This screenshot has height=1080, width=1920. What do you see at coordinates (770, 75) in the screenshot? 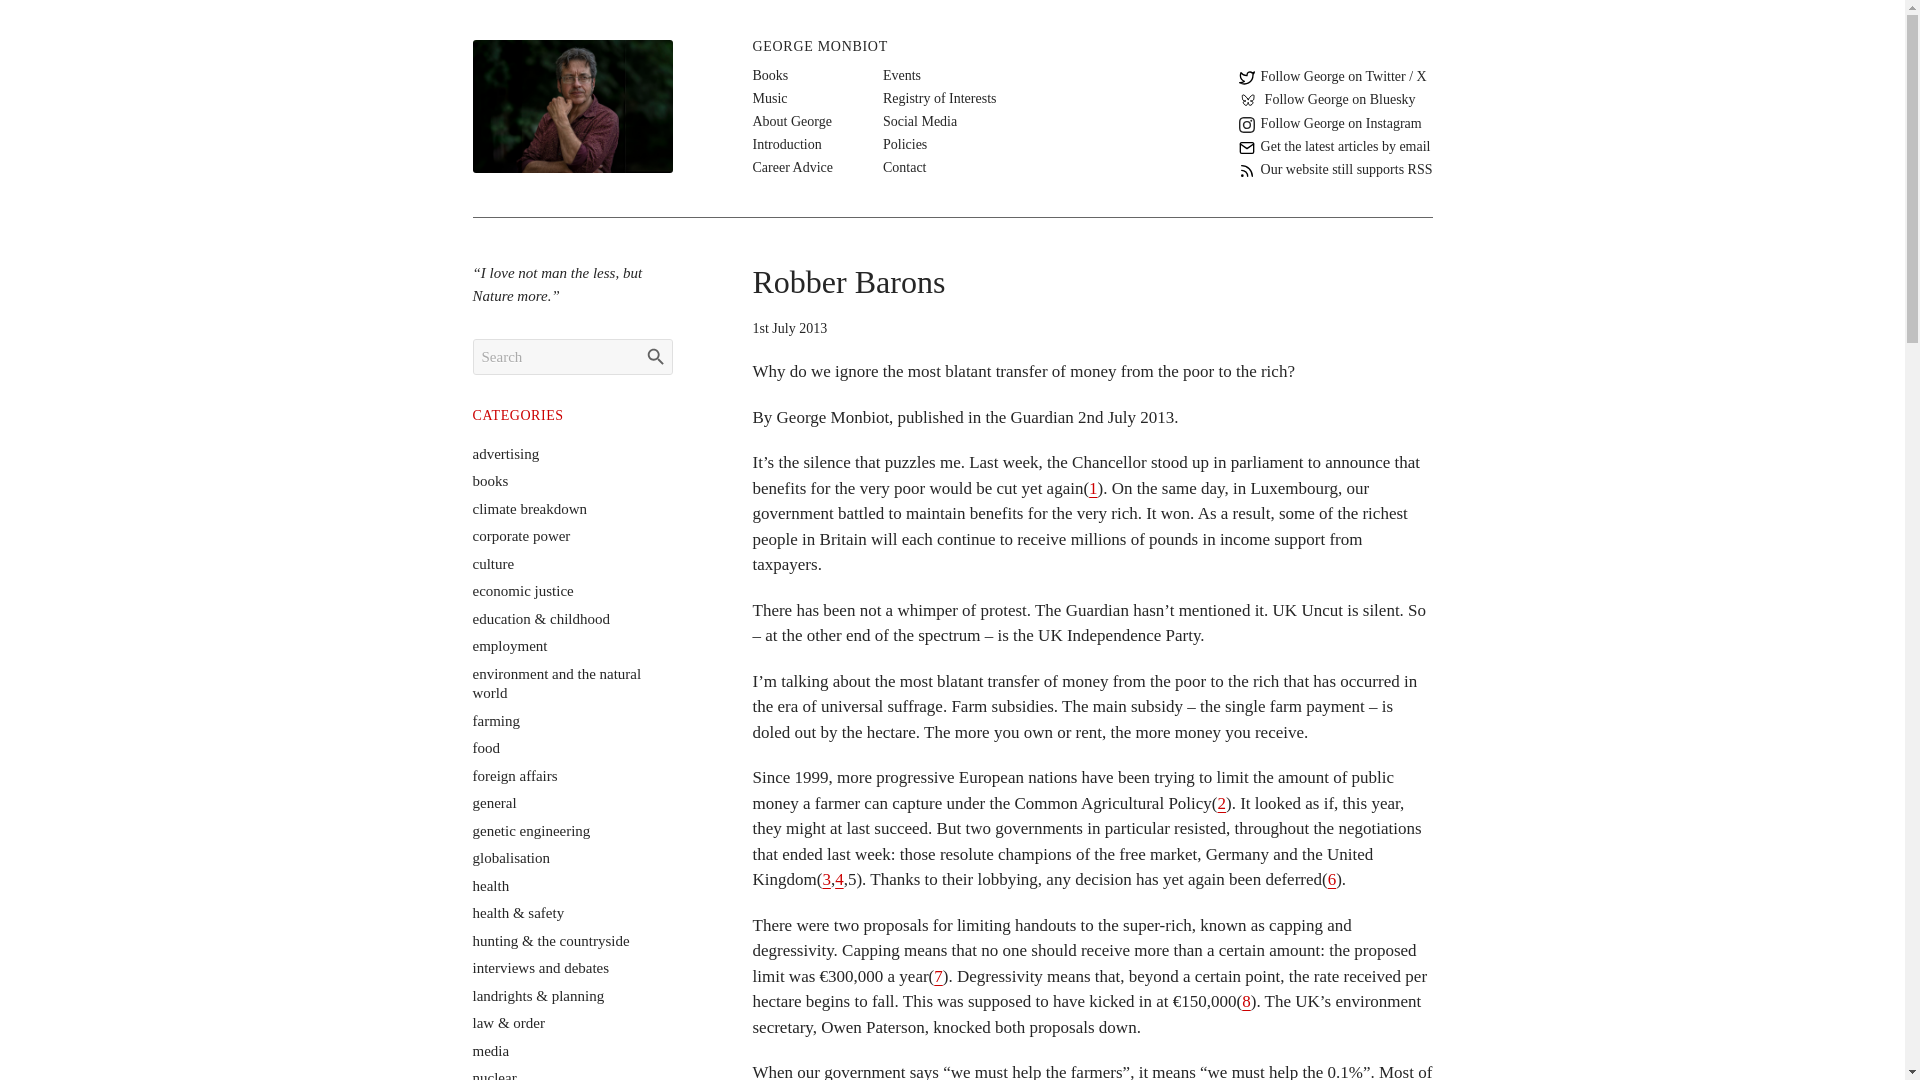
I see `Books` at bounding box center [770, 75].